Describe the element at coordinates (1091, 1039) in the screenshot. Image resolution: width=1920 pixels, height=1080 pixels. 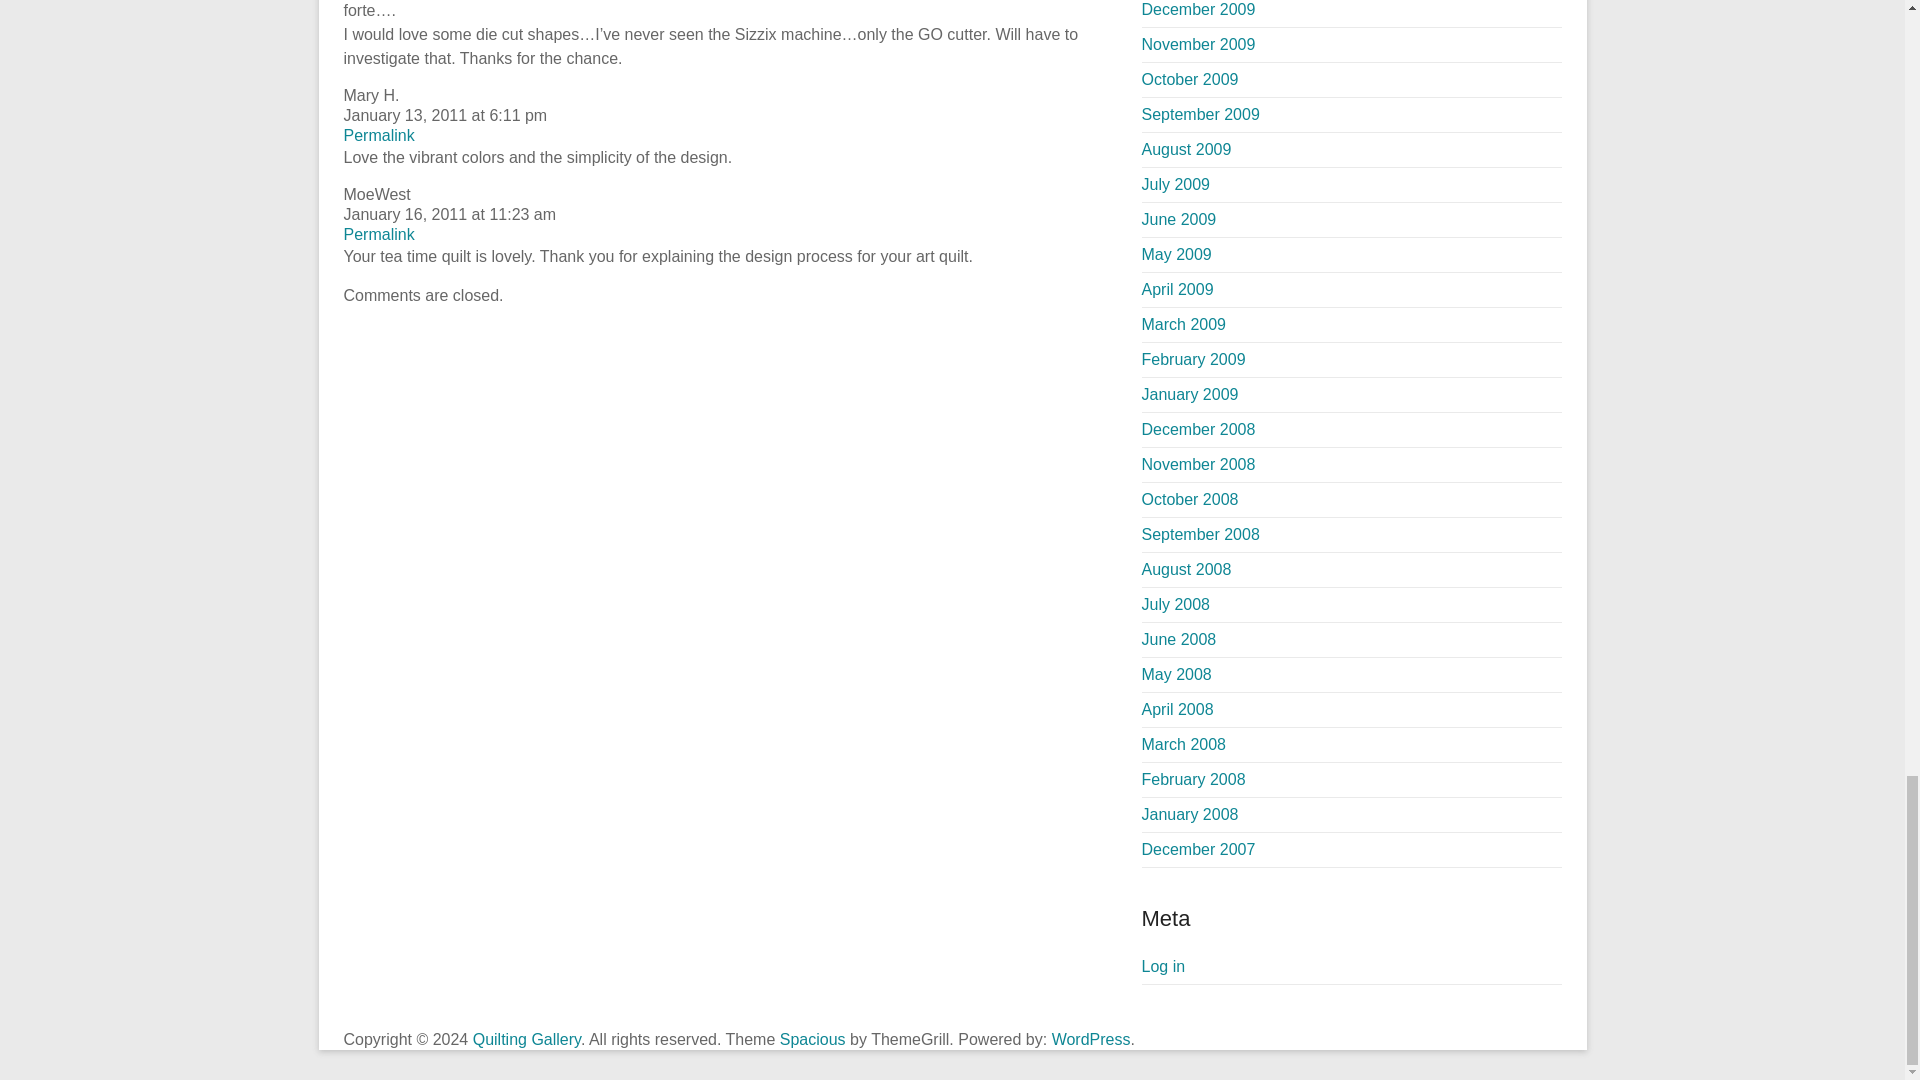
I see `WordPress` at that location.